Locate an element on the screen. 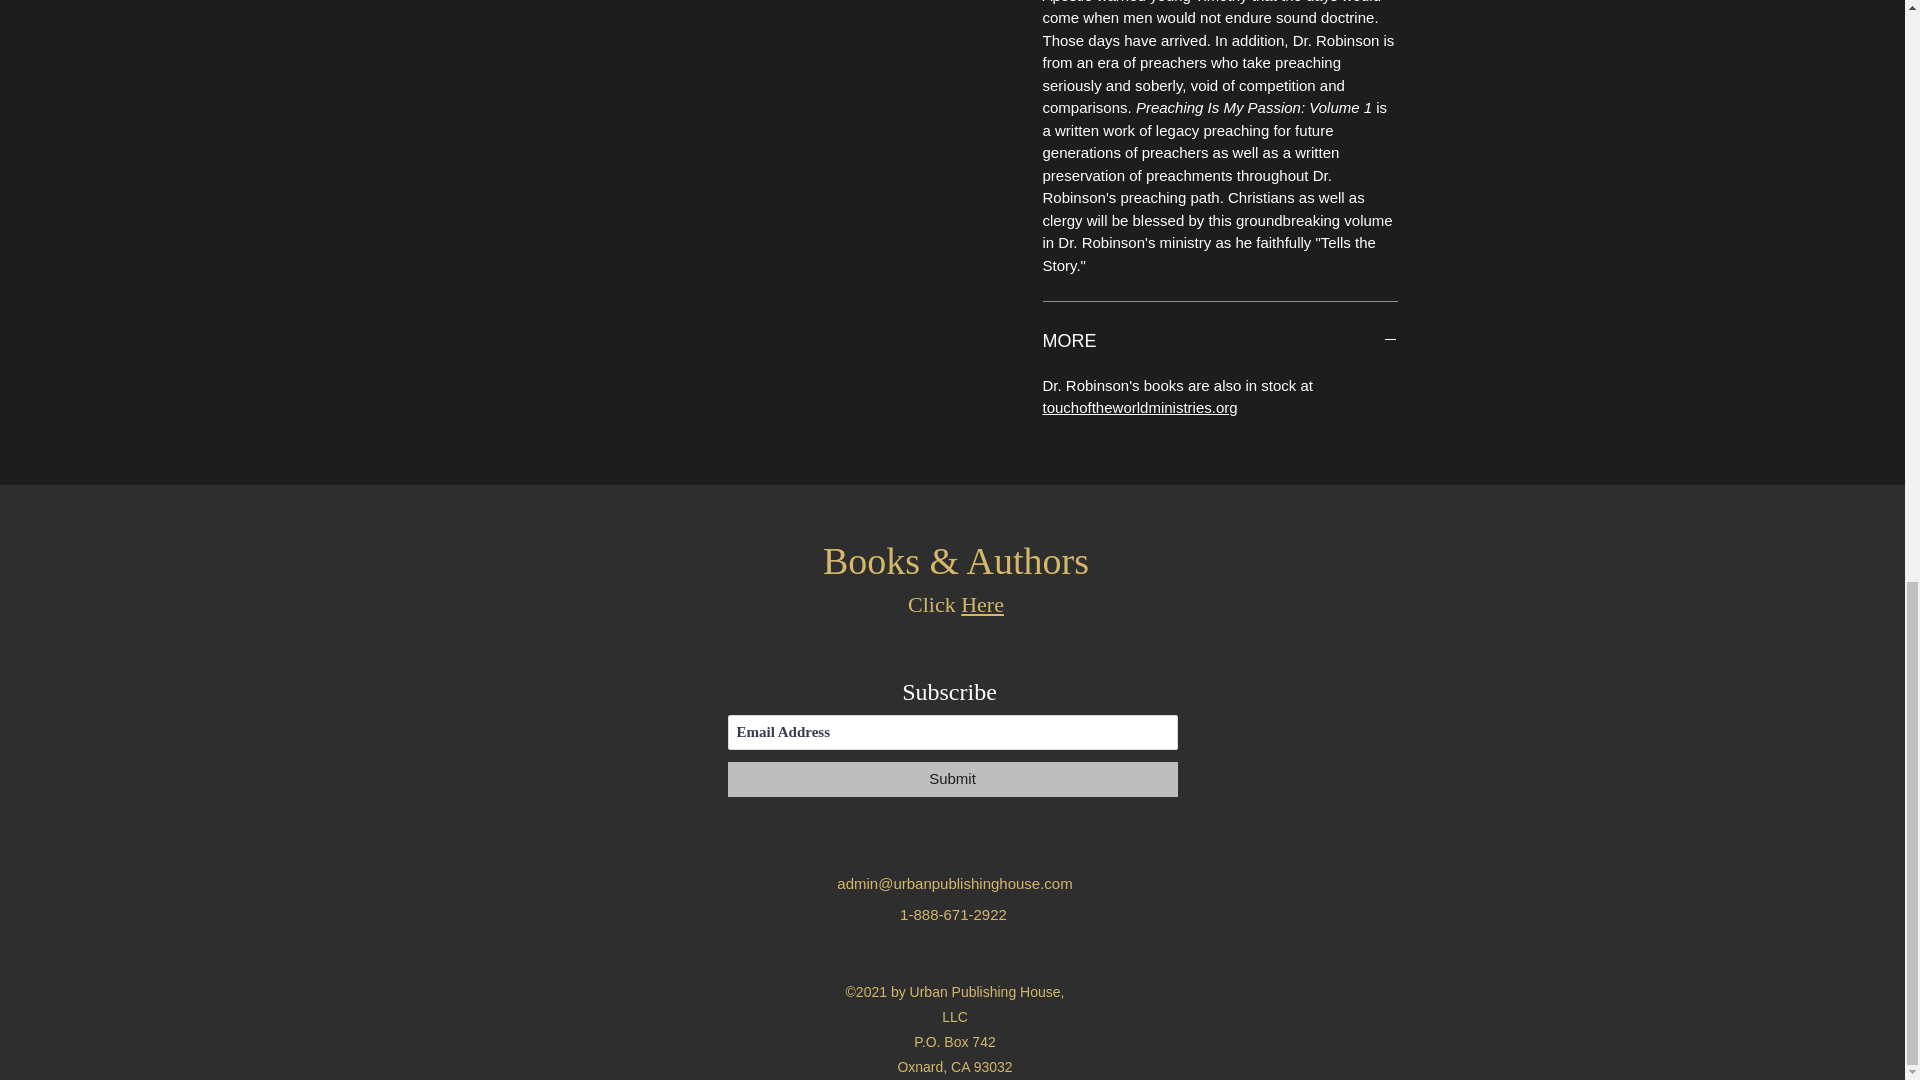 Image resolution: width=1920 pixels, height=1080 pixels. touchoftheworldministries.org is located at coordinates (1139, 406).